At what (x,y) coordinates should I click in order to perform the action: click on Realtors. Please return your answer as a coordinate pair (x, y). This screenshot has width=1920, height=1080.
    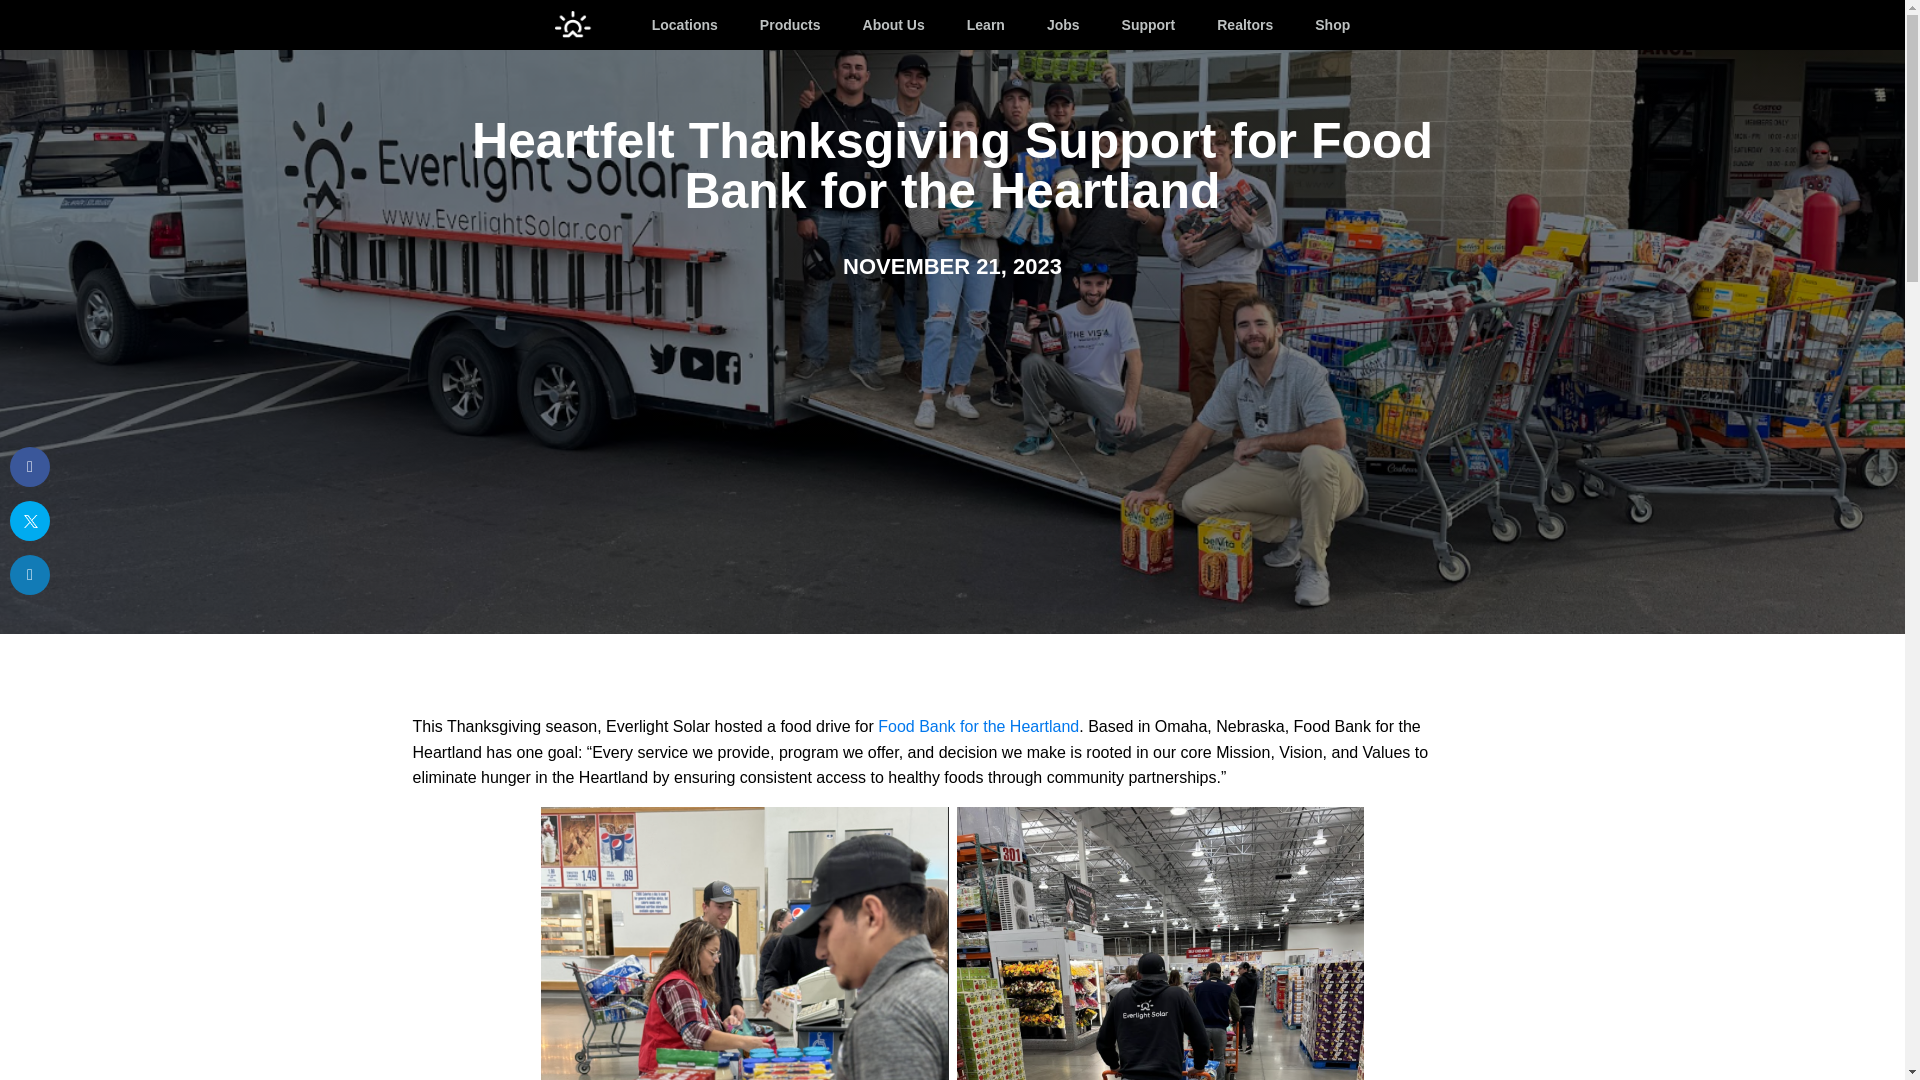
    Looking at the image, I should click on (1234, 28).